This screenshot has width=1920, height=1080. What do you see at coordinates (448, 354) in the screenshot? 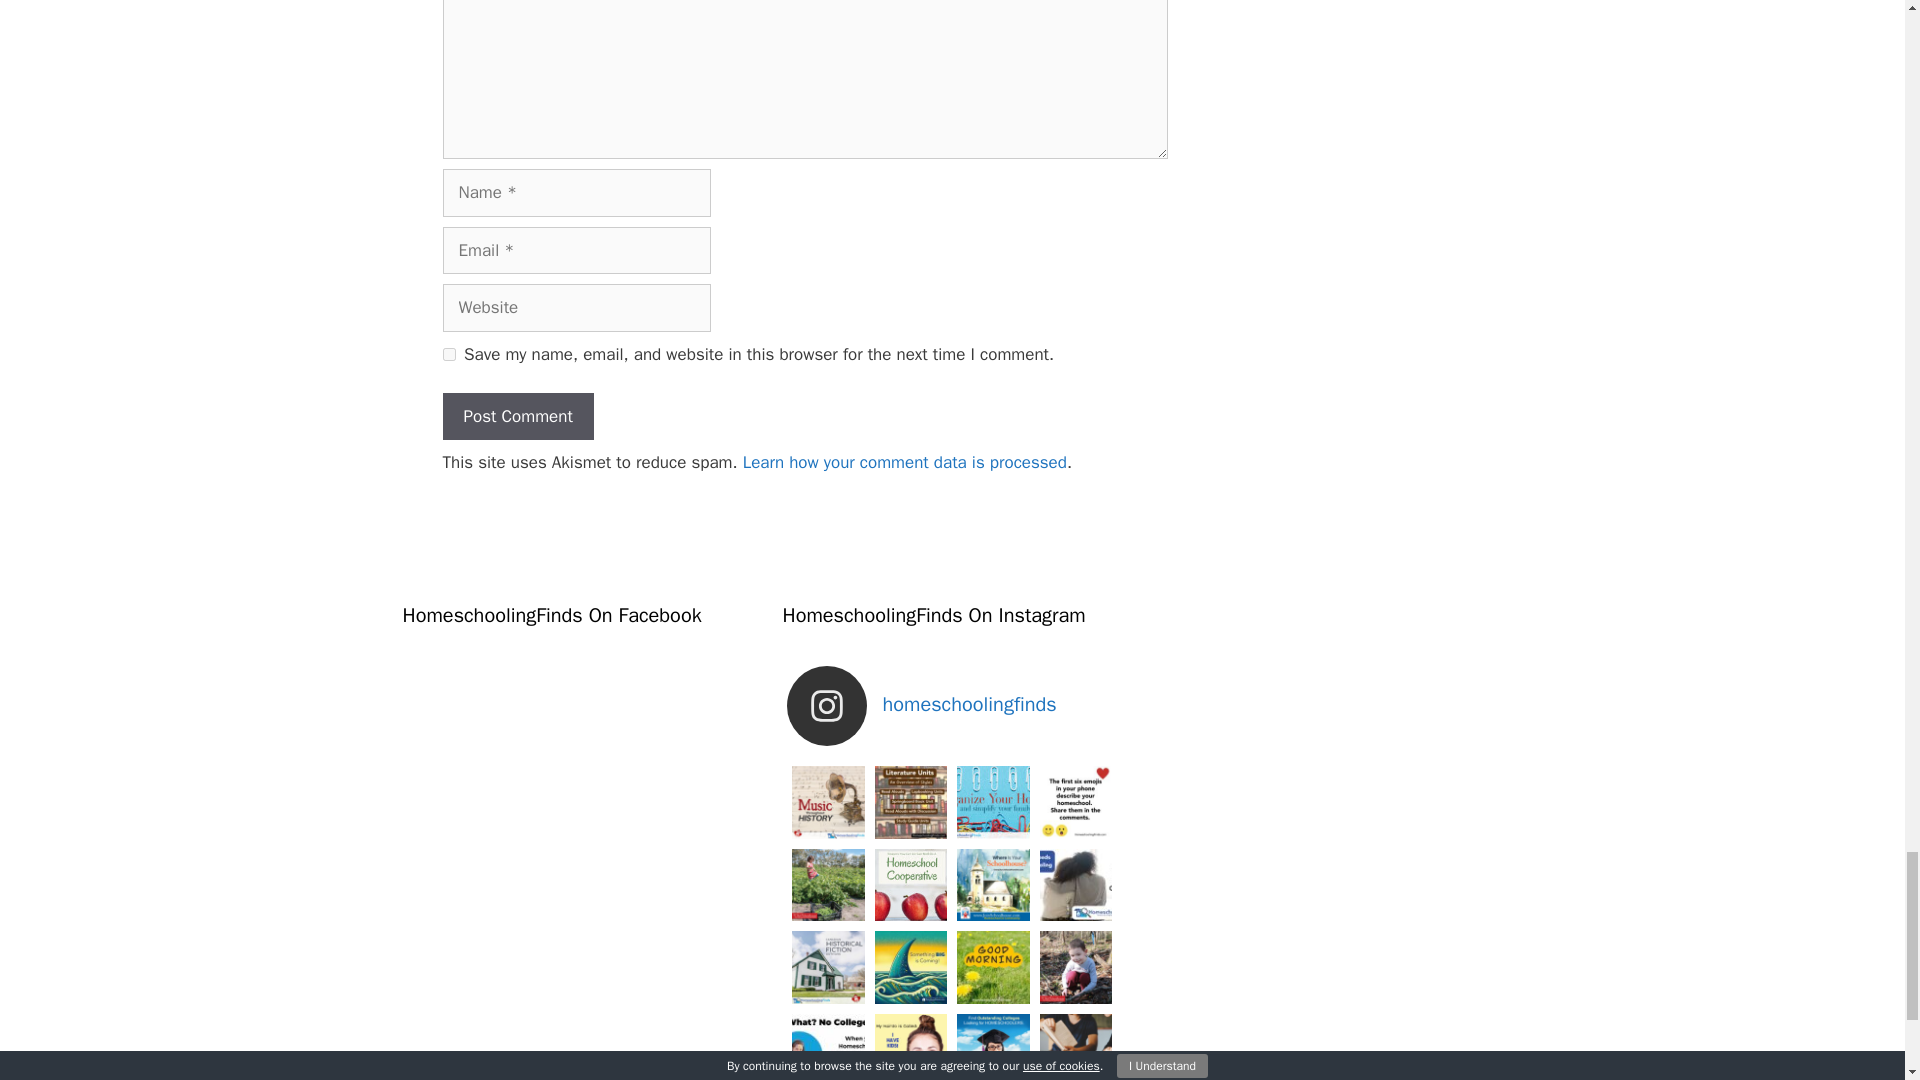
I see `yes` at bounding box center [448, 354].